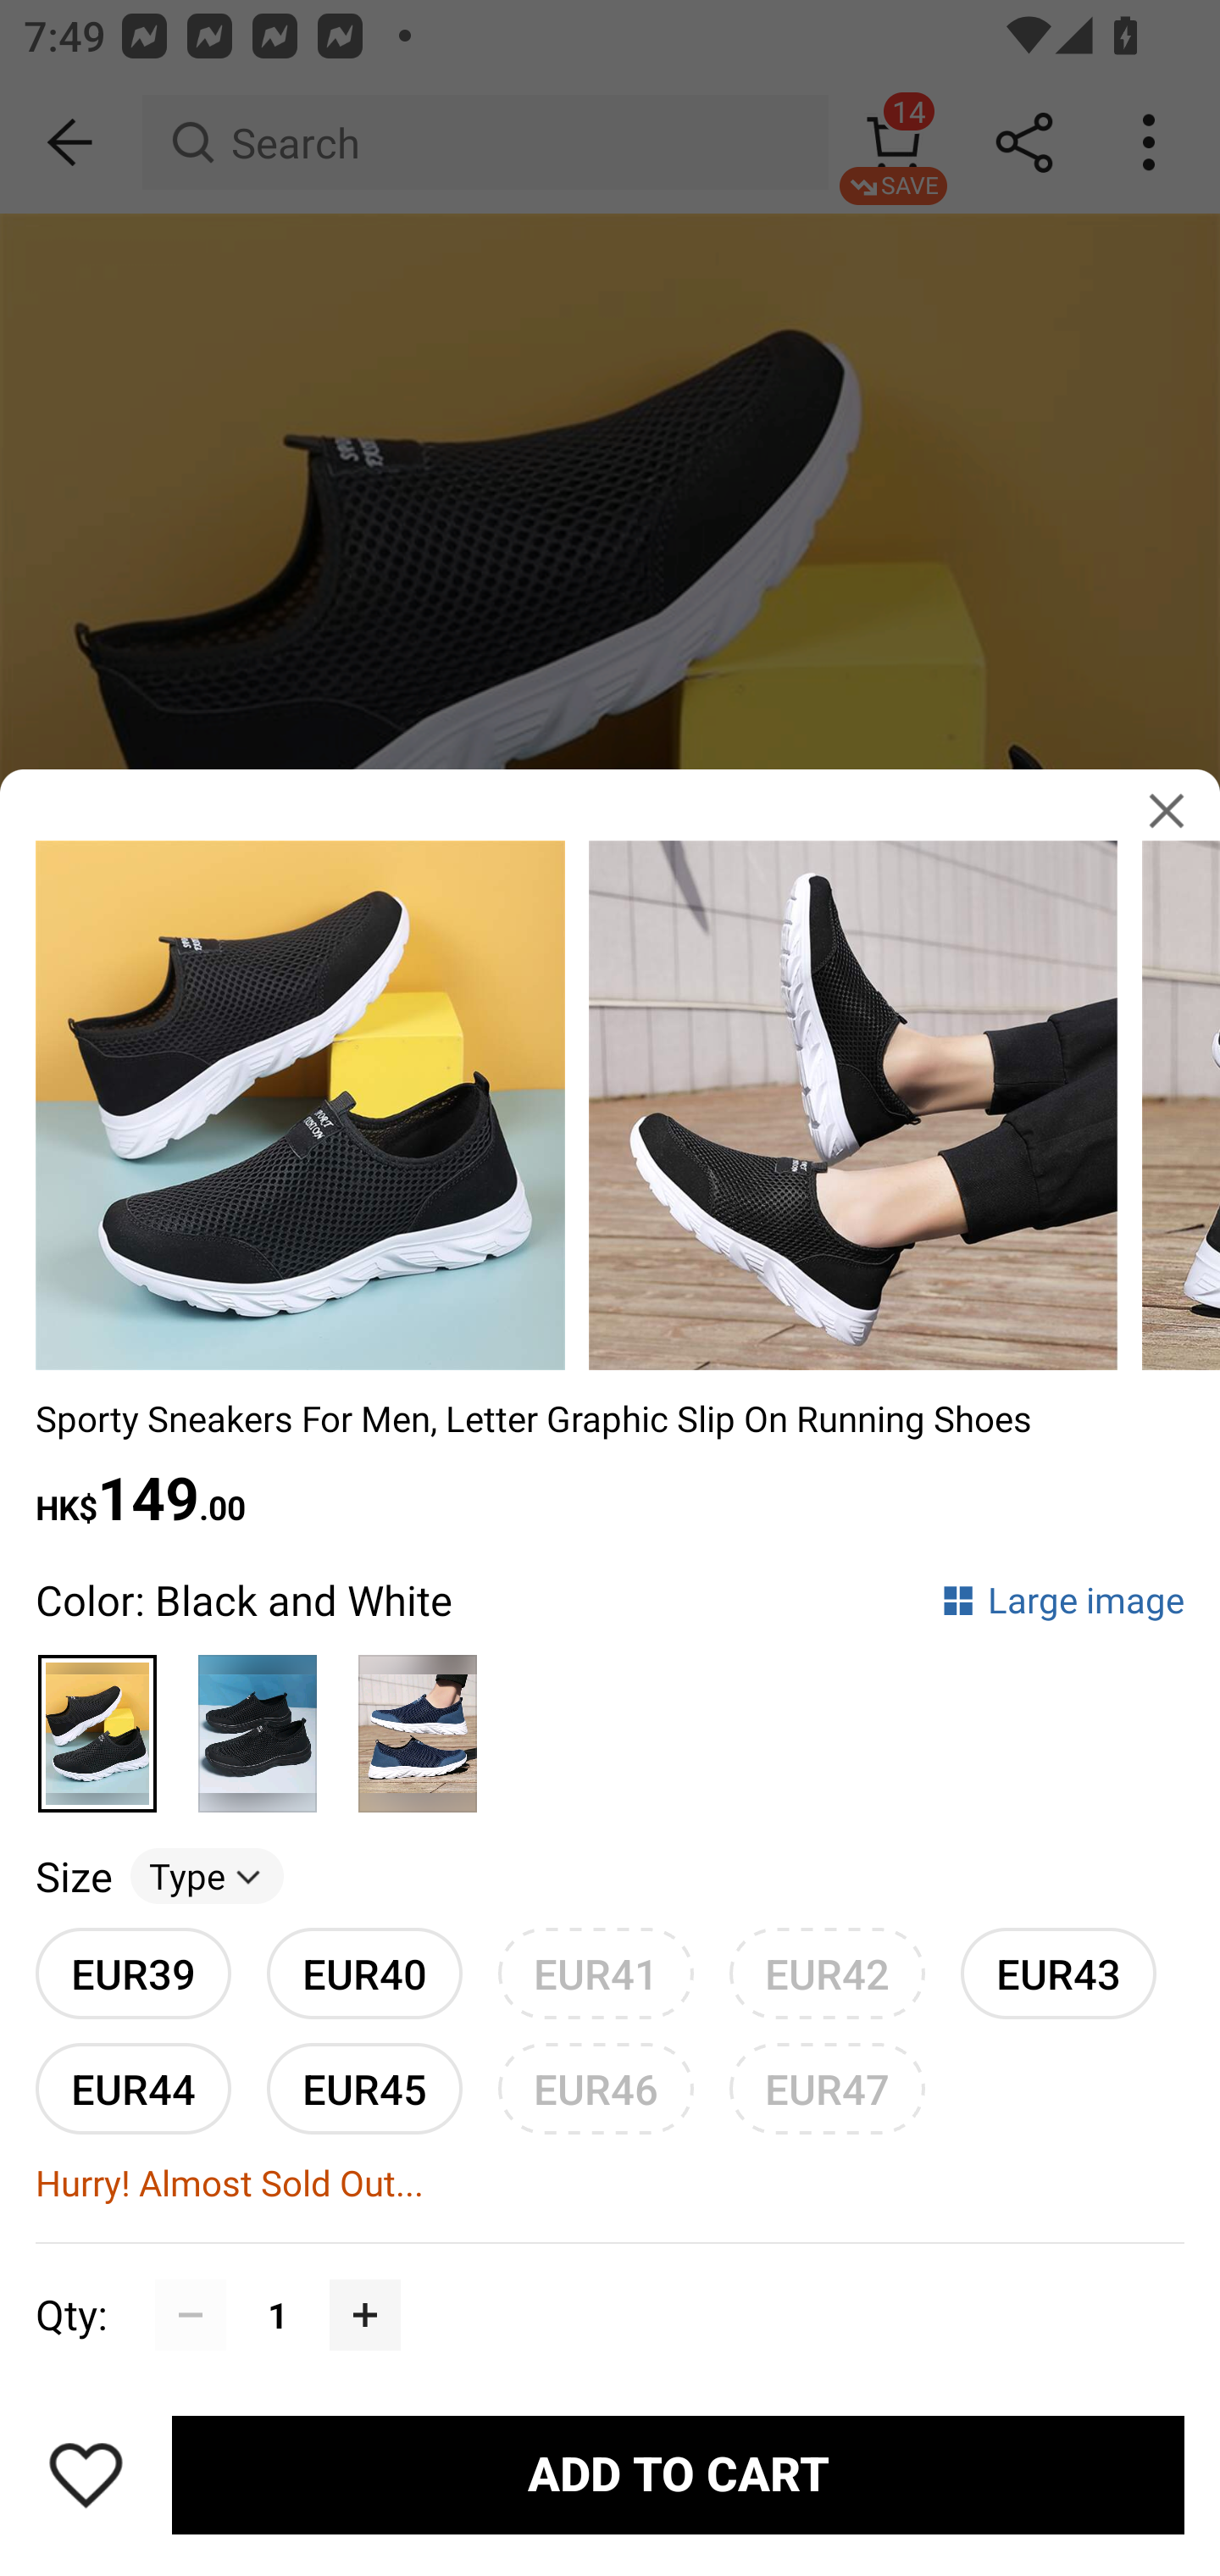 This screenshot has height=2576, width=1220. I want to click on EUR40 unselected option, so click(364, 1973).